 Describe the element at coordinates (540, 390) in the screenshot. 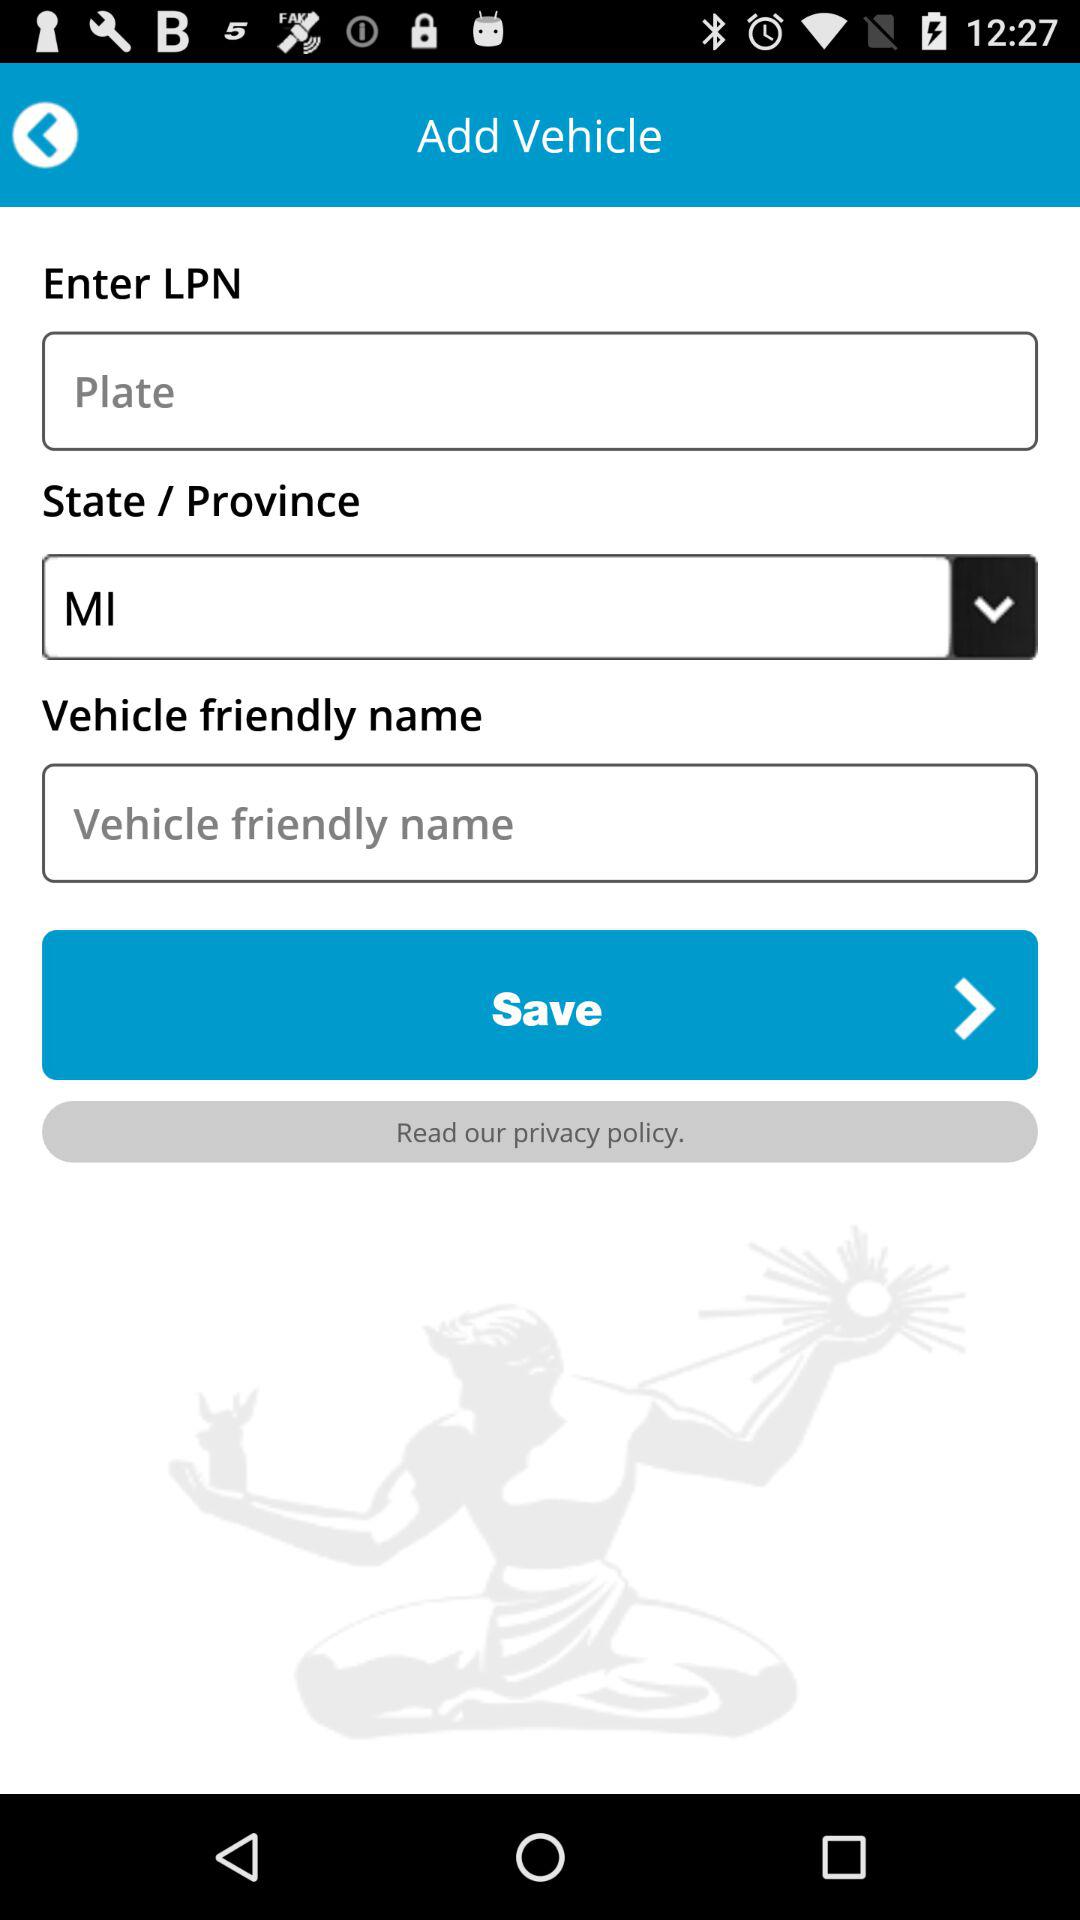

I see `enter the plate box` at that location.